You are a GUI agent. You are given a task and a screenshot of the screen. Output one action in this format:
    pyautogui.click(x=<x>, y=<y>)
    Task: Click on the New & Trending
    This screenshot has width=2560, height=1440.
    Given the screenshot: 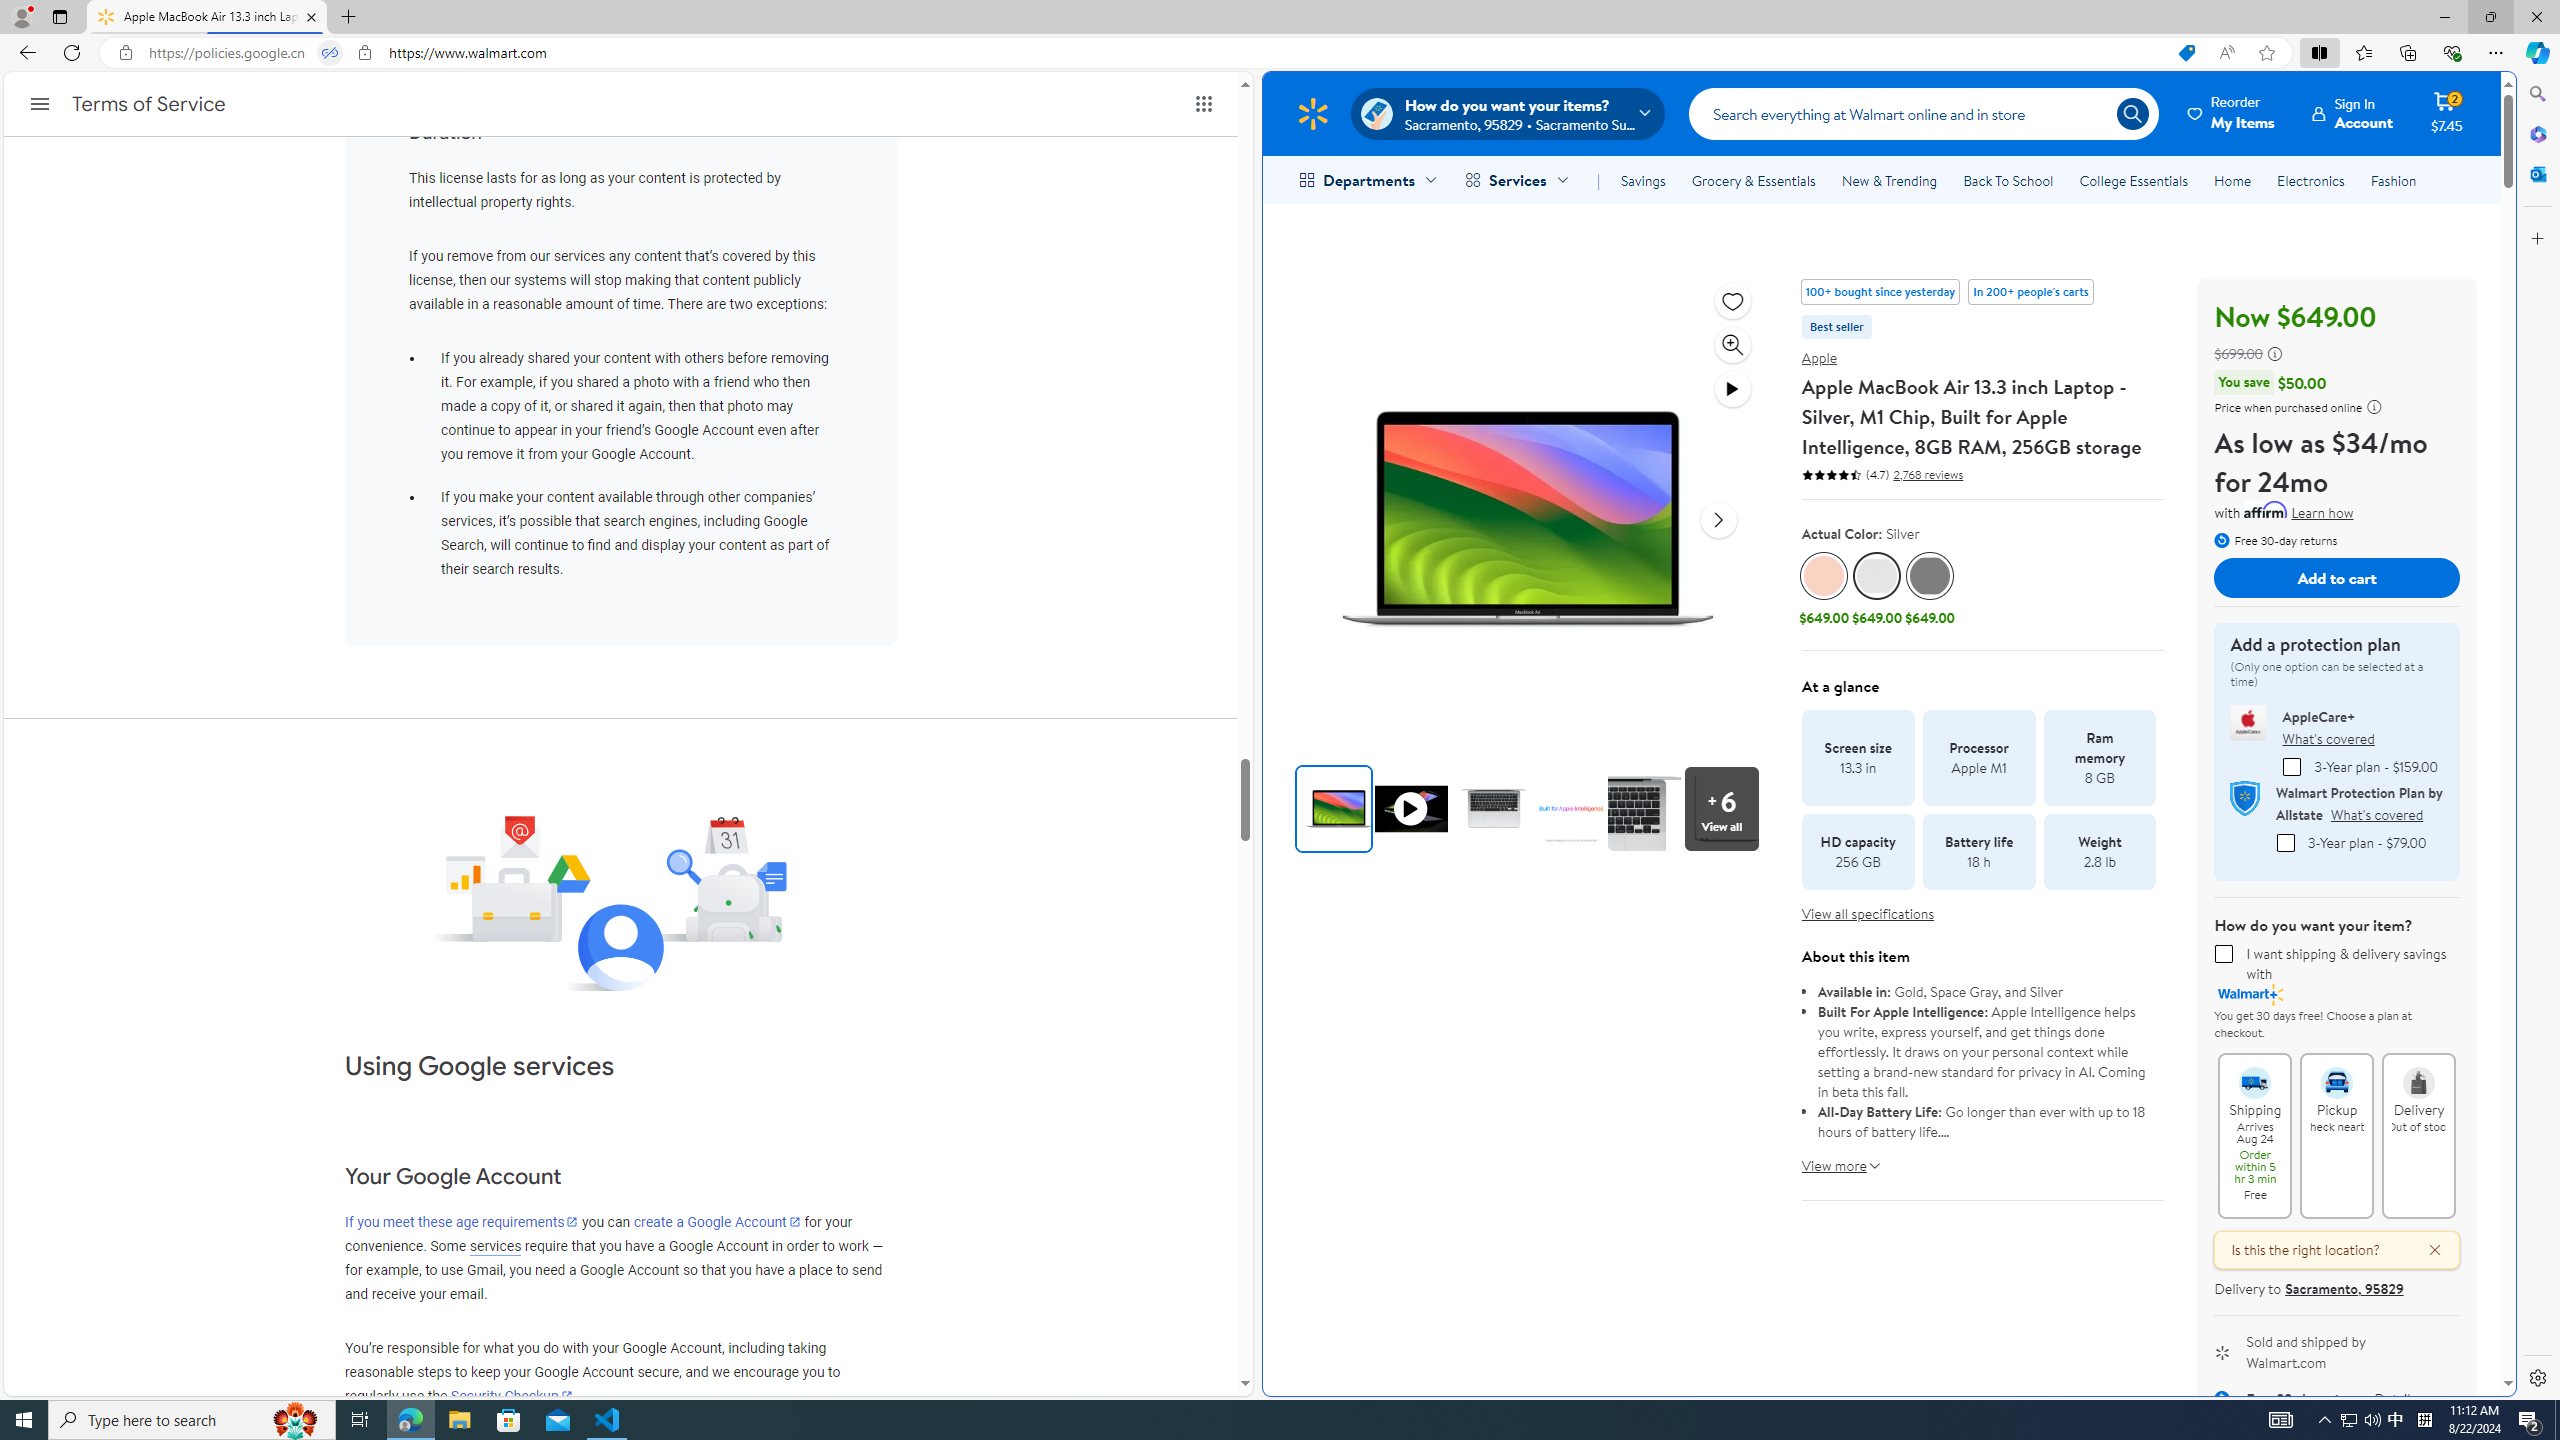 What is the action you would take?
    pyautogui.click(x=1890, y=180)
    